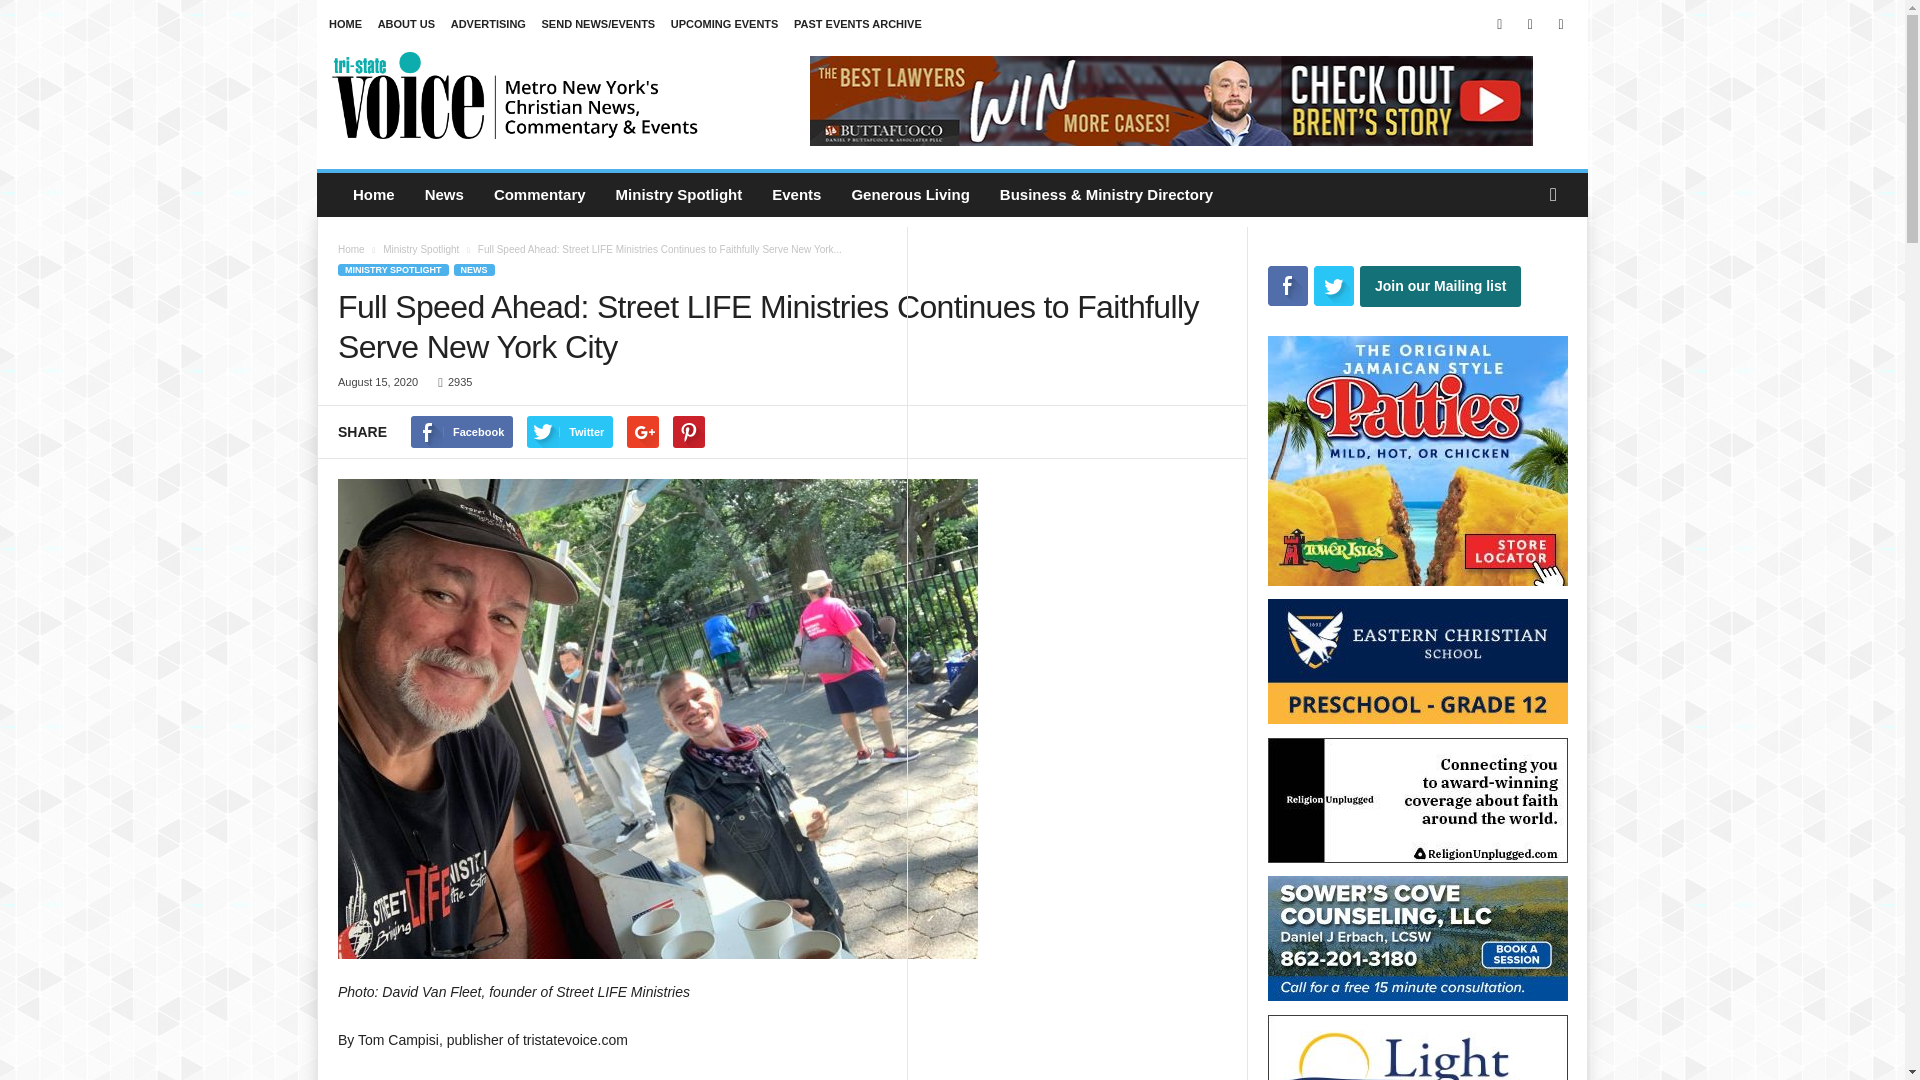  Describe the element at coordinates (796, 194) in the screenshot. I see `Events` at that location.